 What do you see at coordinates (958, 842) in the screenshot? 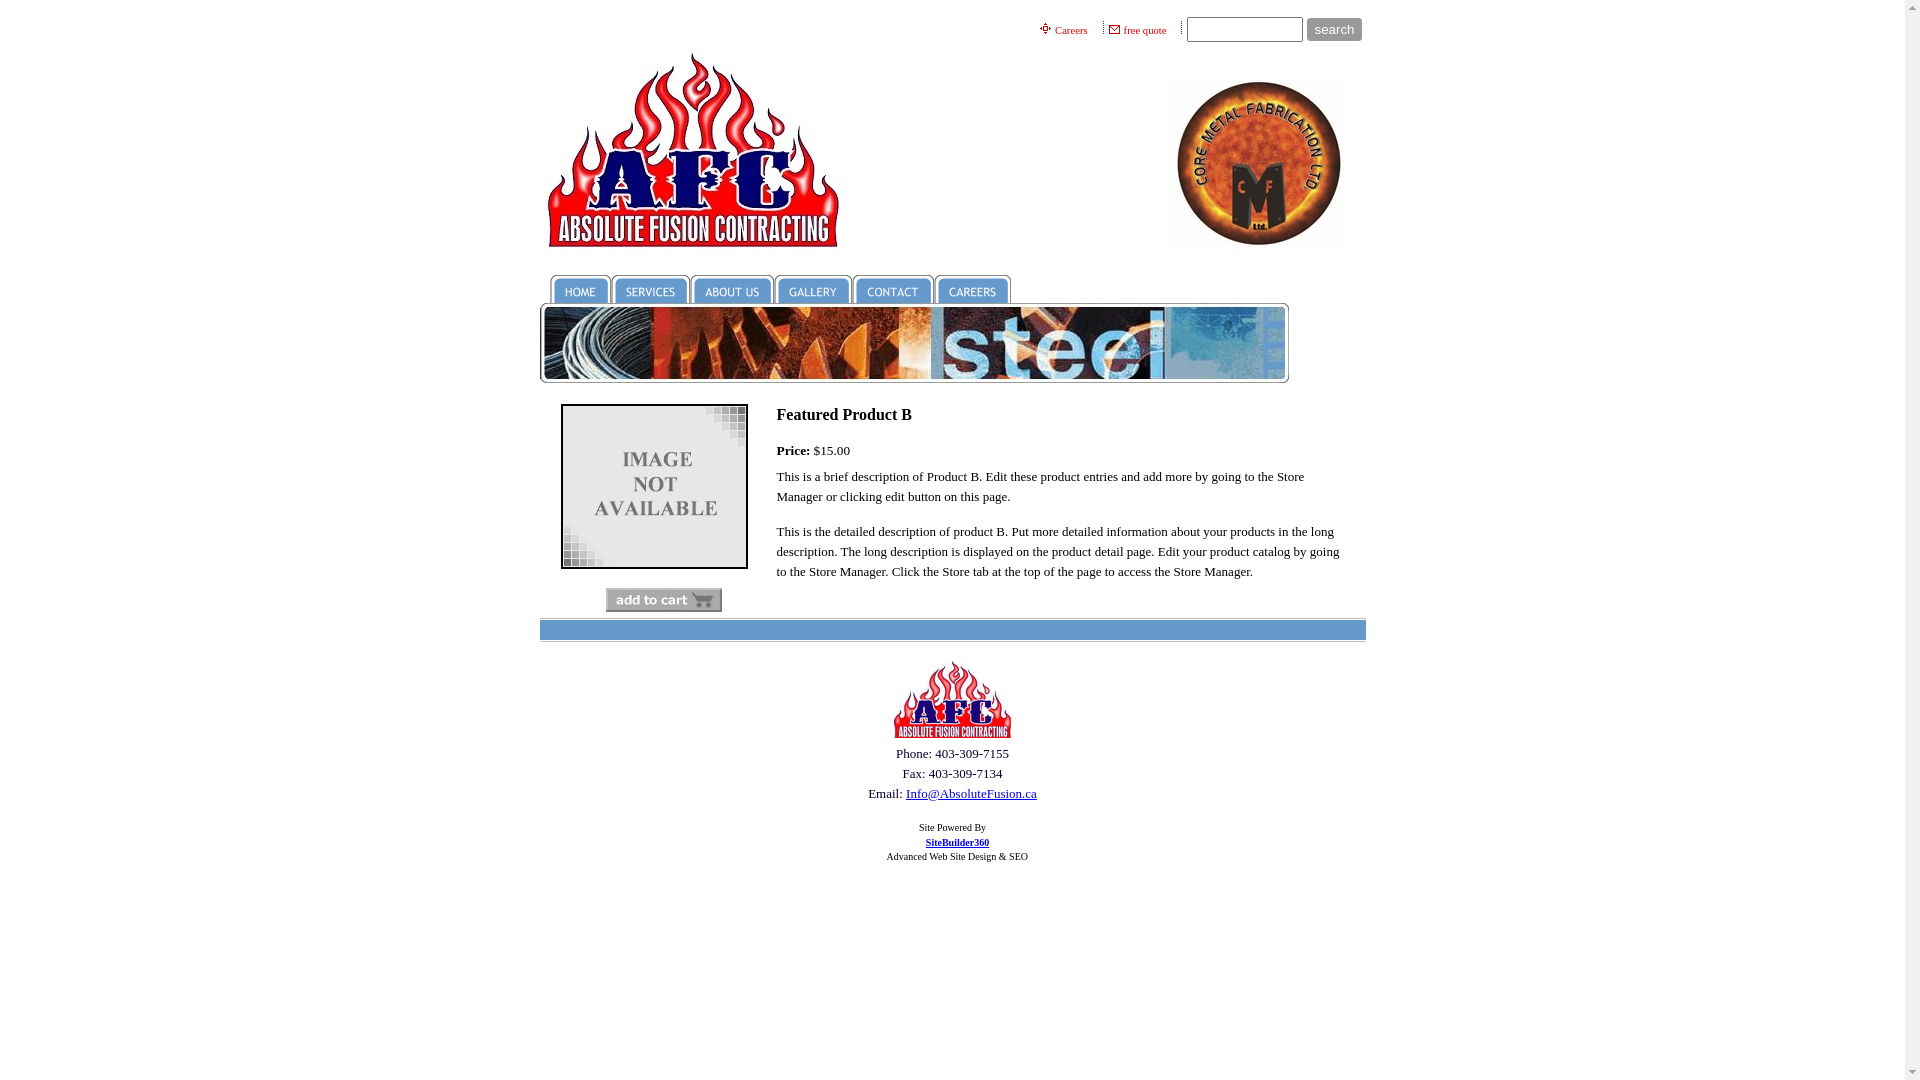
I see `SiteBuilder360` at bounding box center [958, 842].